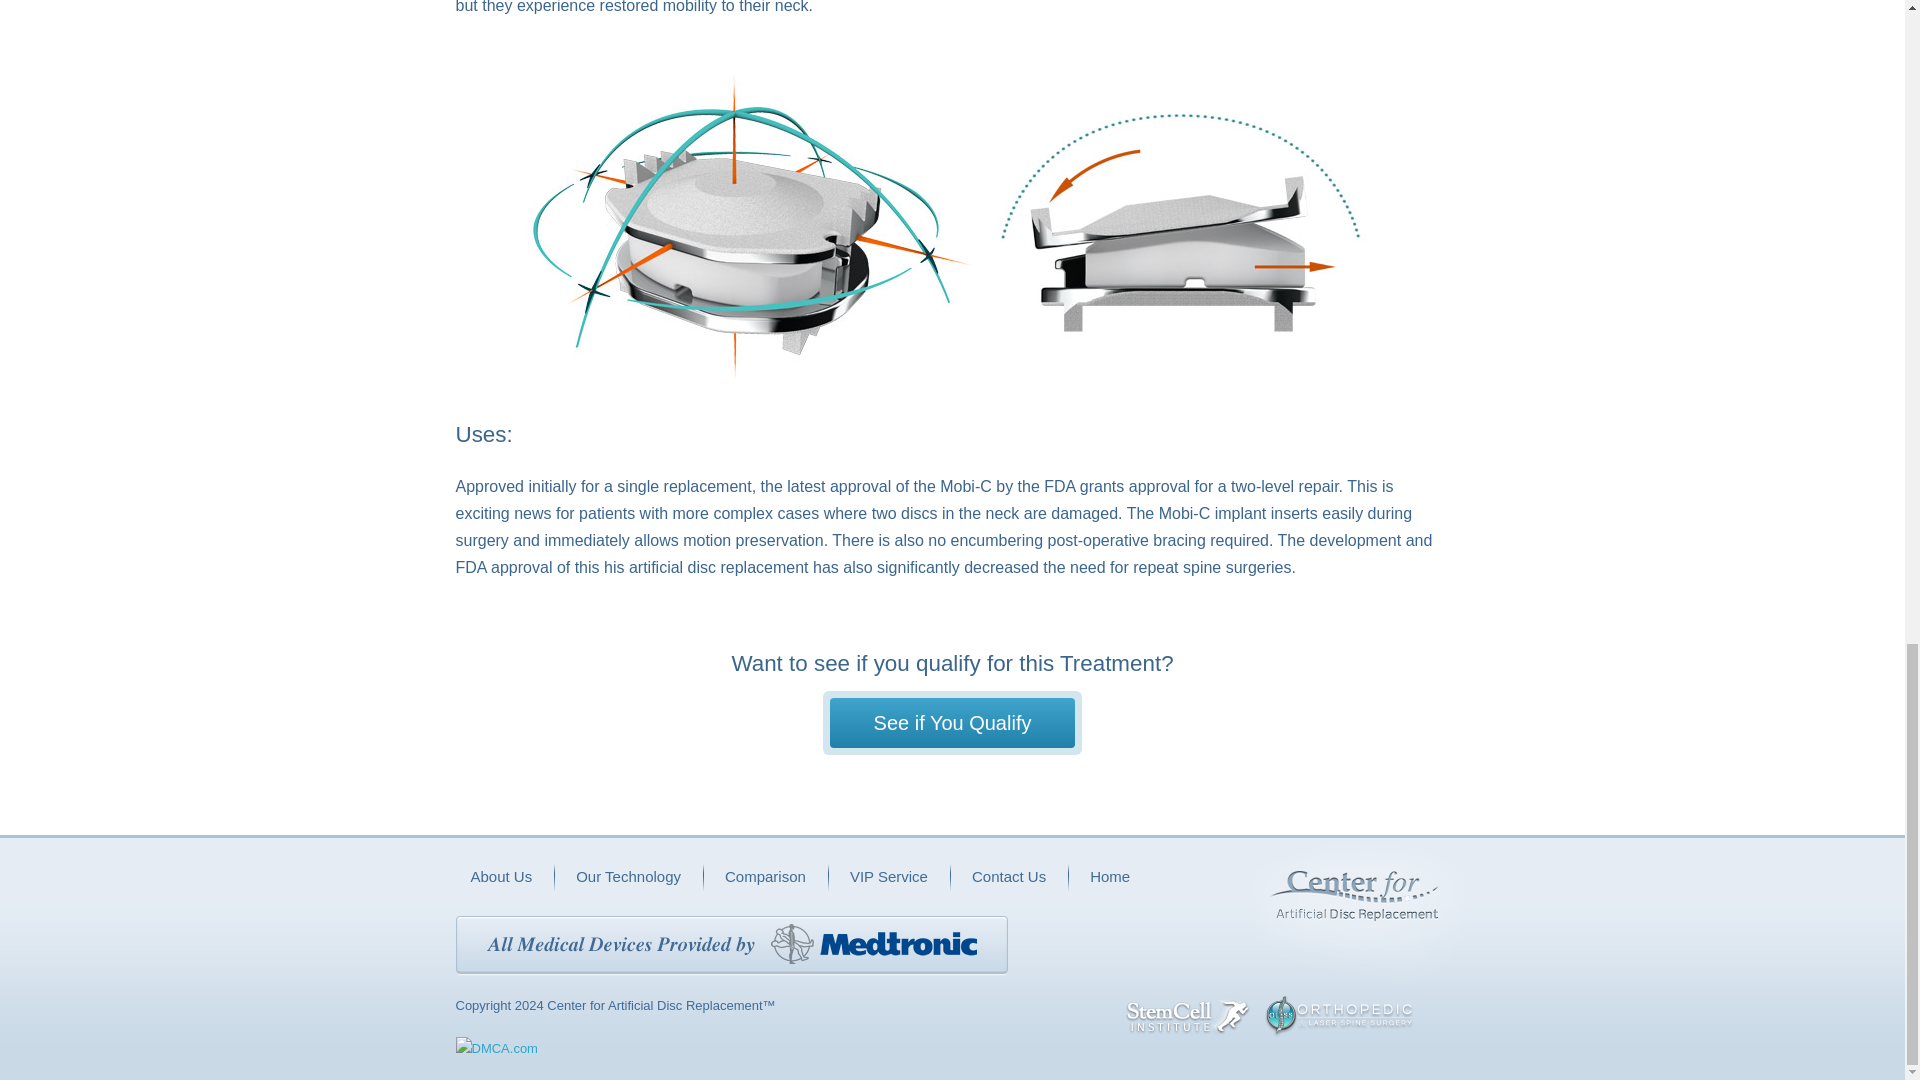  What do you see at coordinates (496, 1048) in the screenshot?
I see `DMCA` at bounding box center [496, 1048].